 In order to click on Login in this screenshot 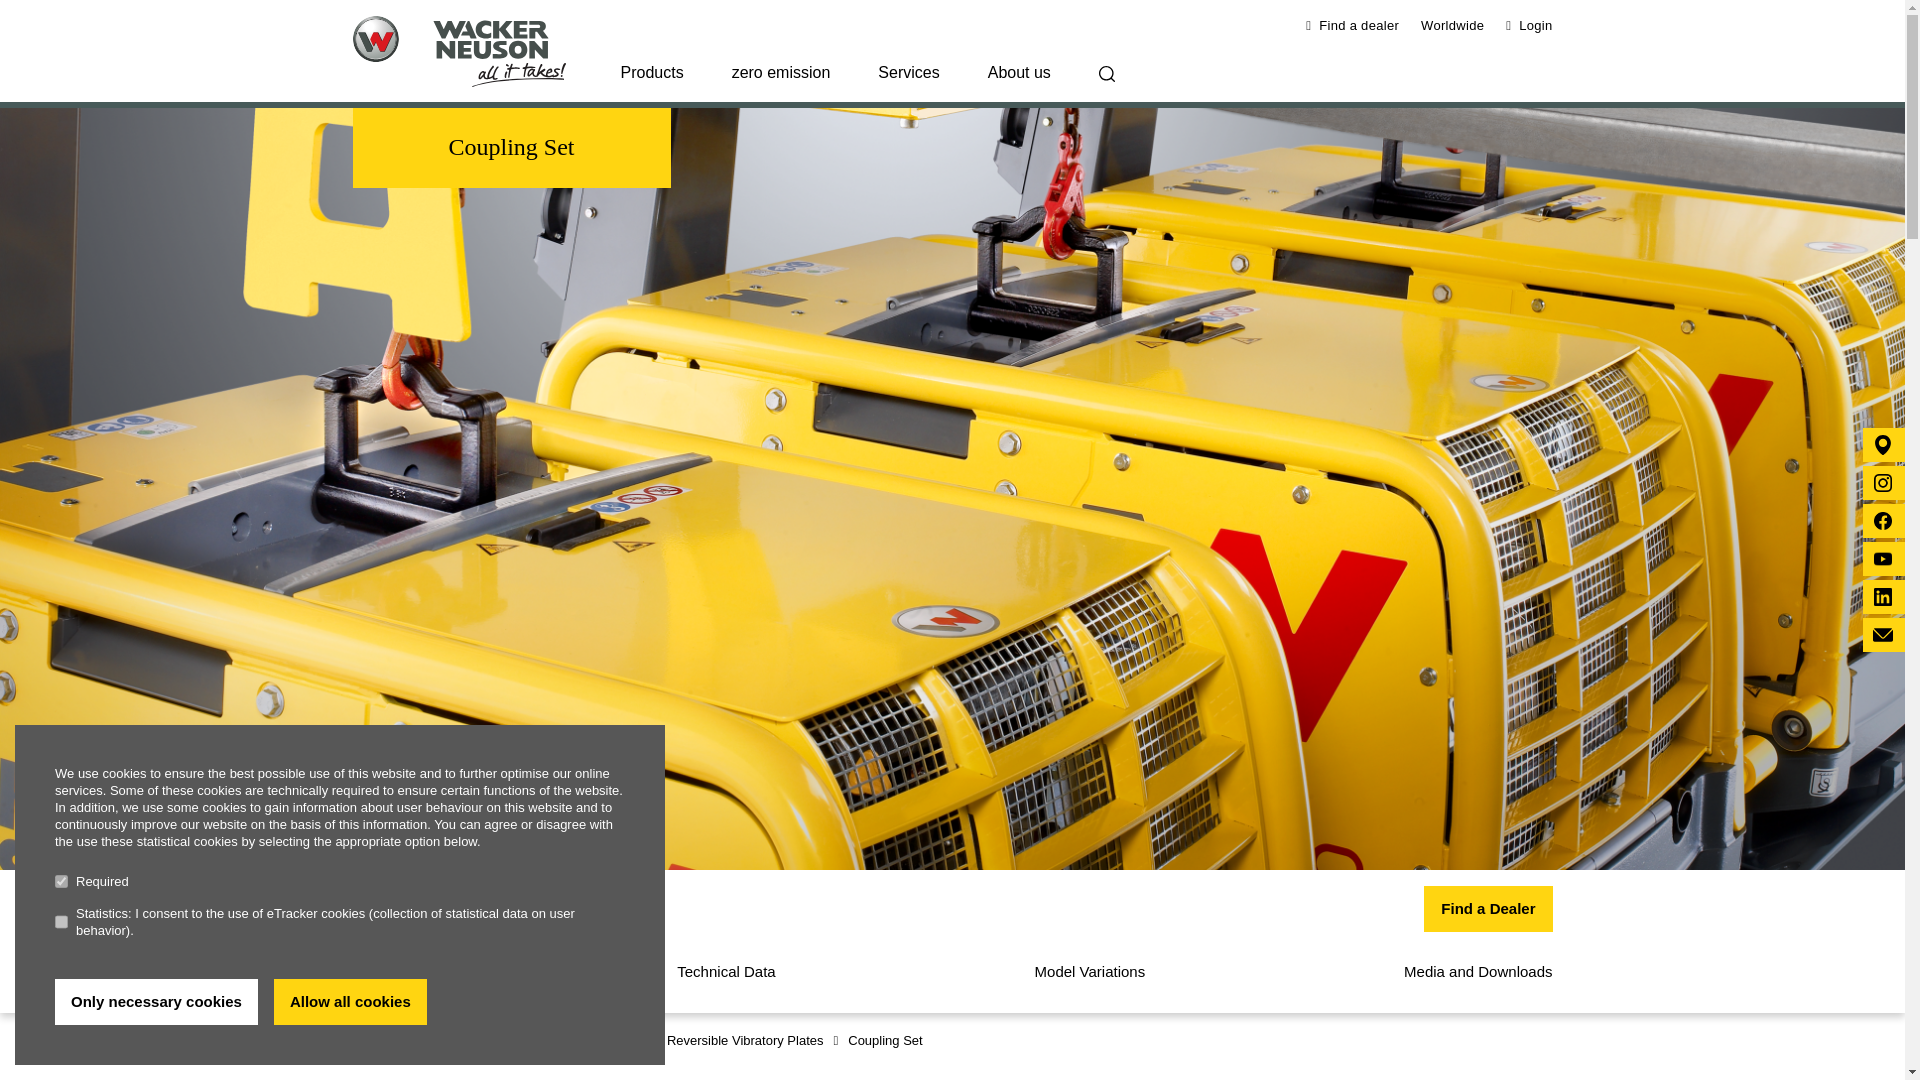, I will do `click(1528, 26)`.